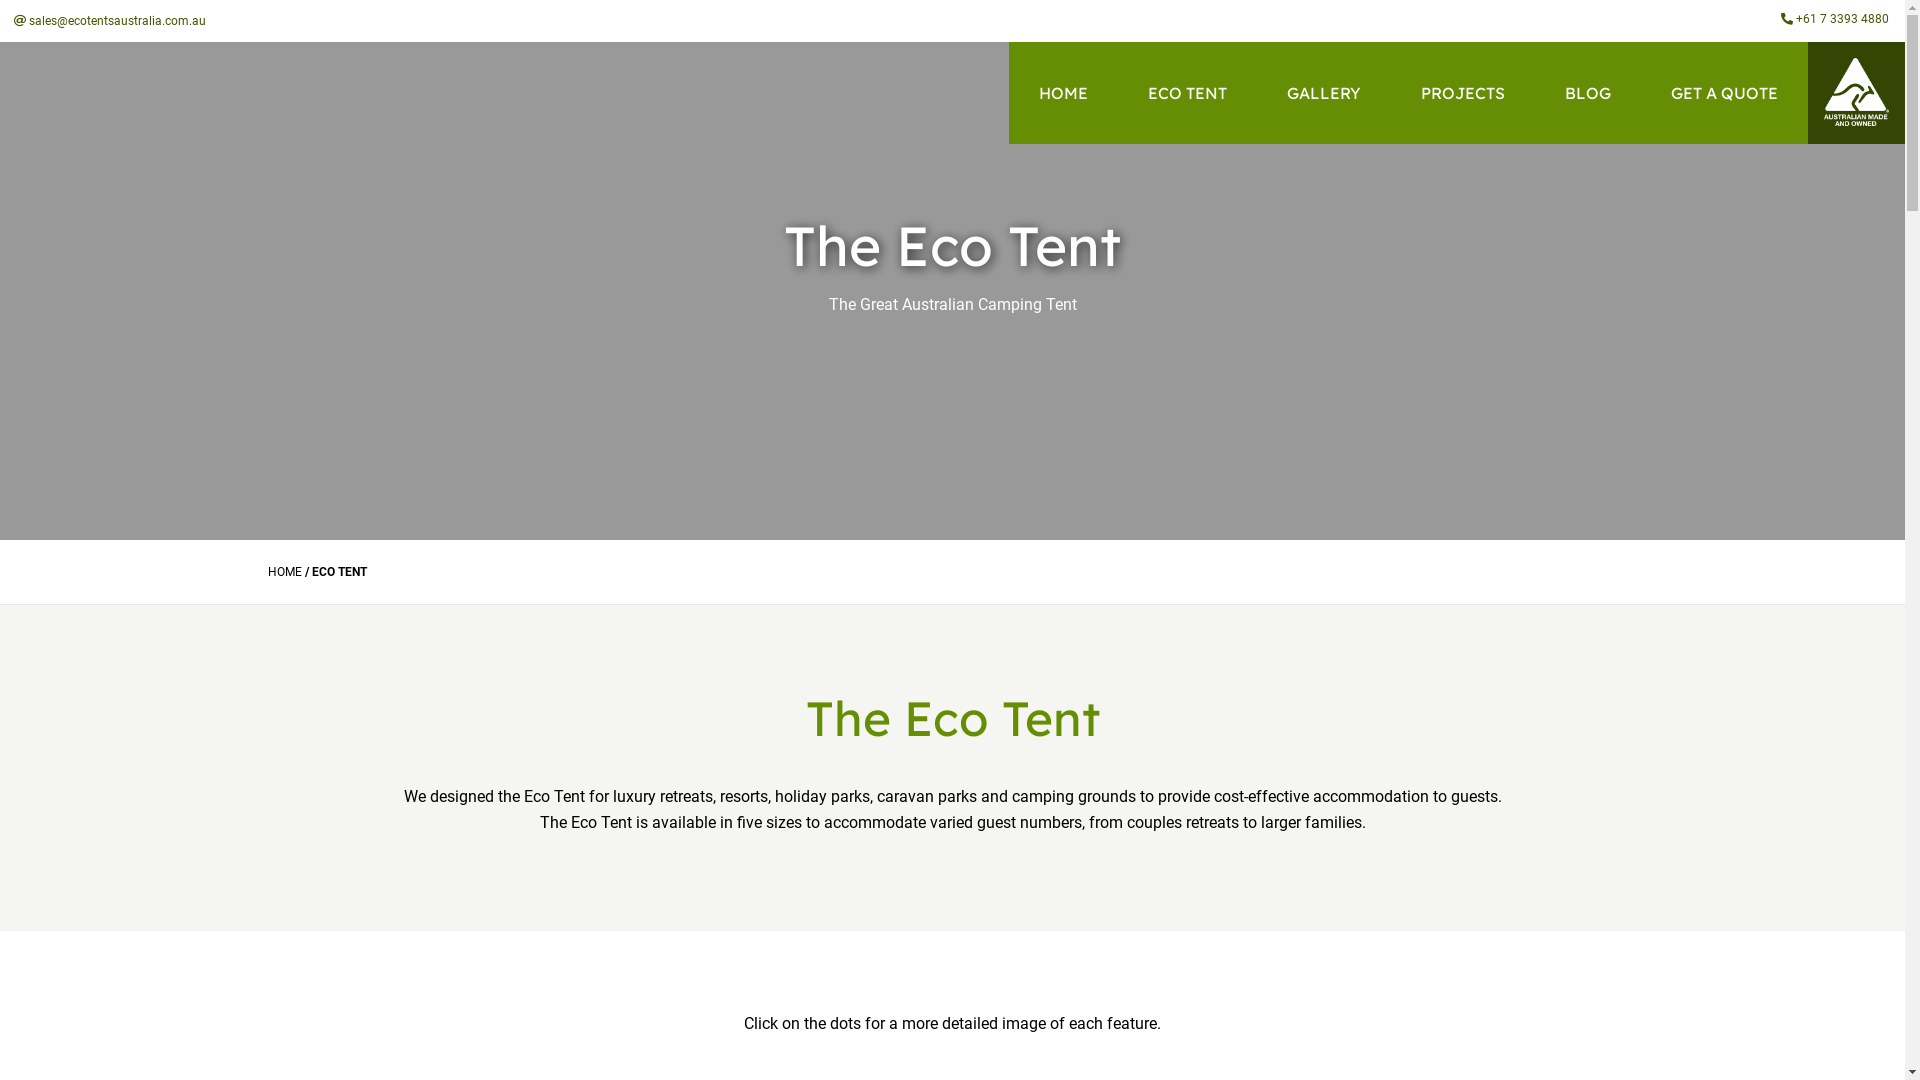 The height and width of the screenshot is (1080, 1920). What do you see at coordinates (1588, 93) in the screenshot?
I see `BLOG` at bounding box center [1588, 93].